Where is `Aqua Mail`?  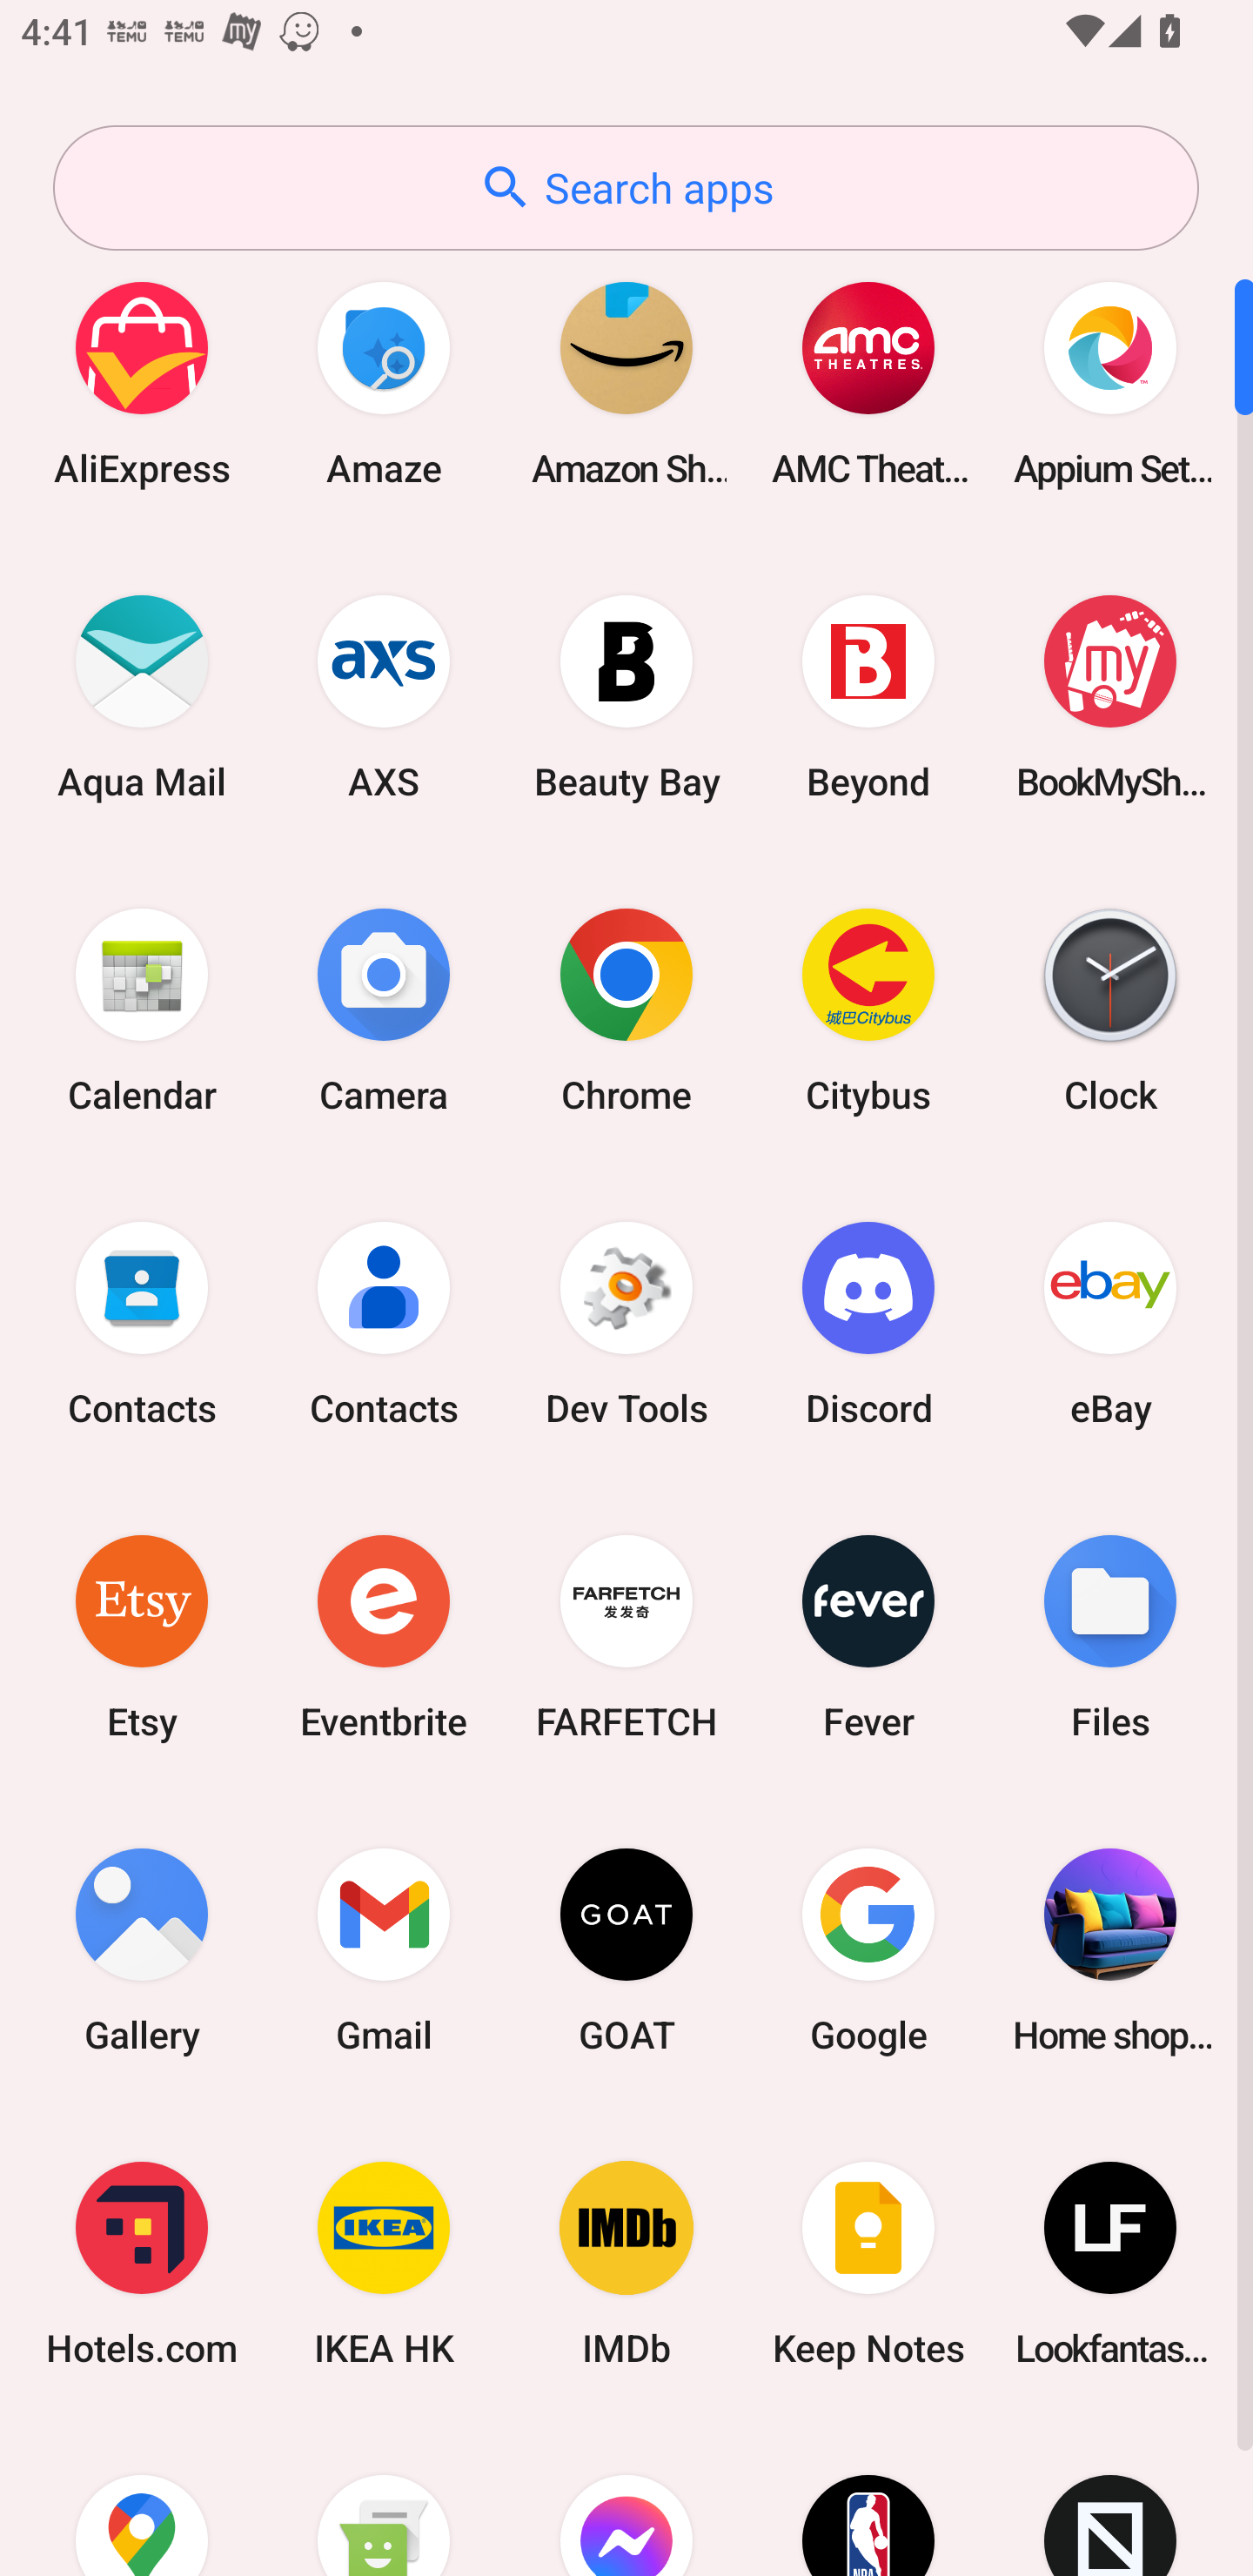 Aqua Mail is located at coordinates (142, 696).